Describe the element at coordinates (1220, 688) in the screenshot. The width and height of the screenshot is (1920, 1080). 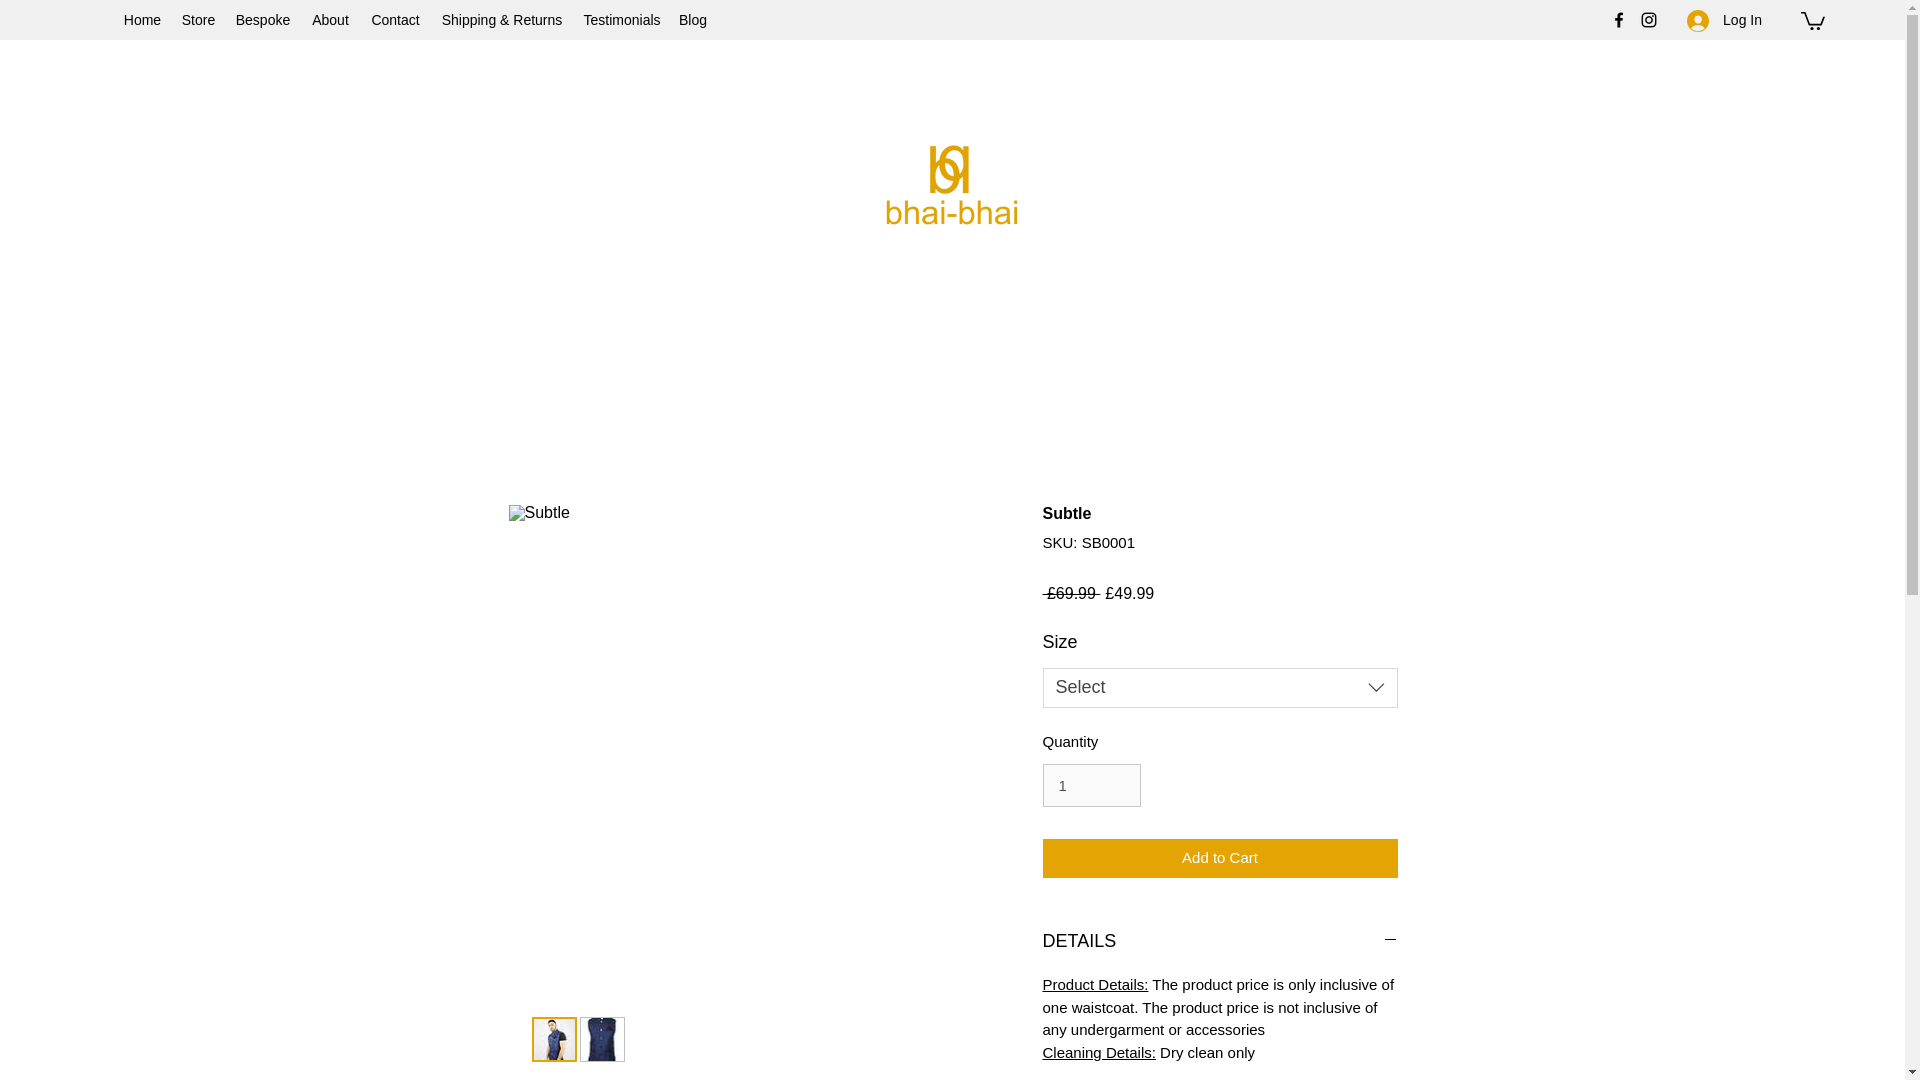
I see `Select` at that location.